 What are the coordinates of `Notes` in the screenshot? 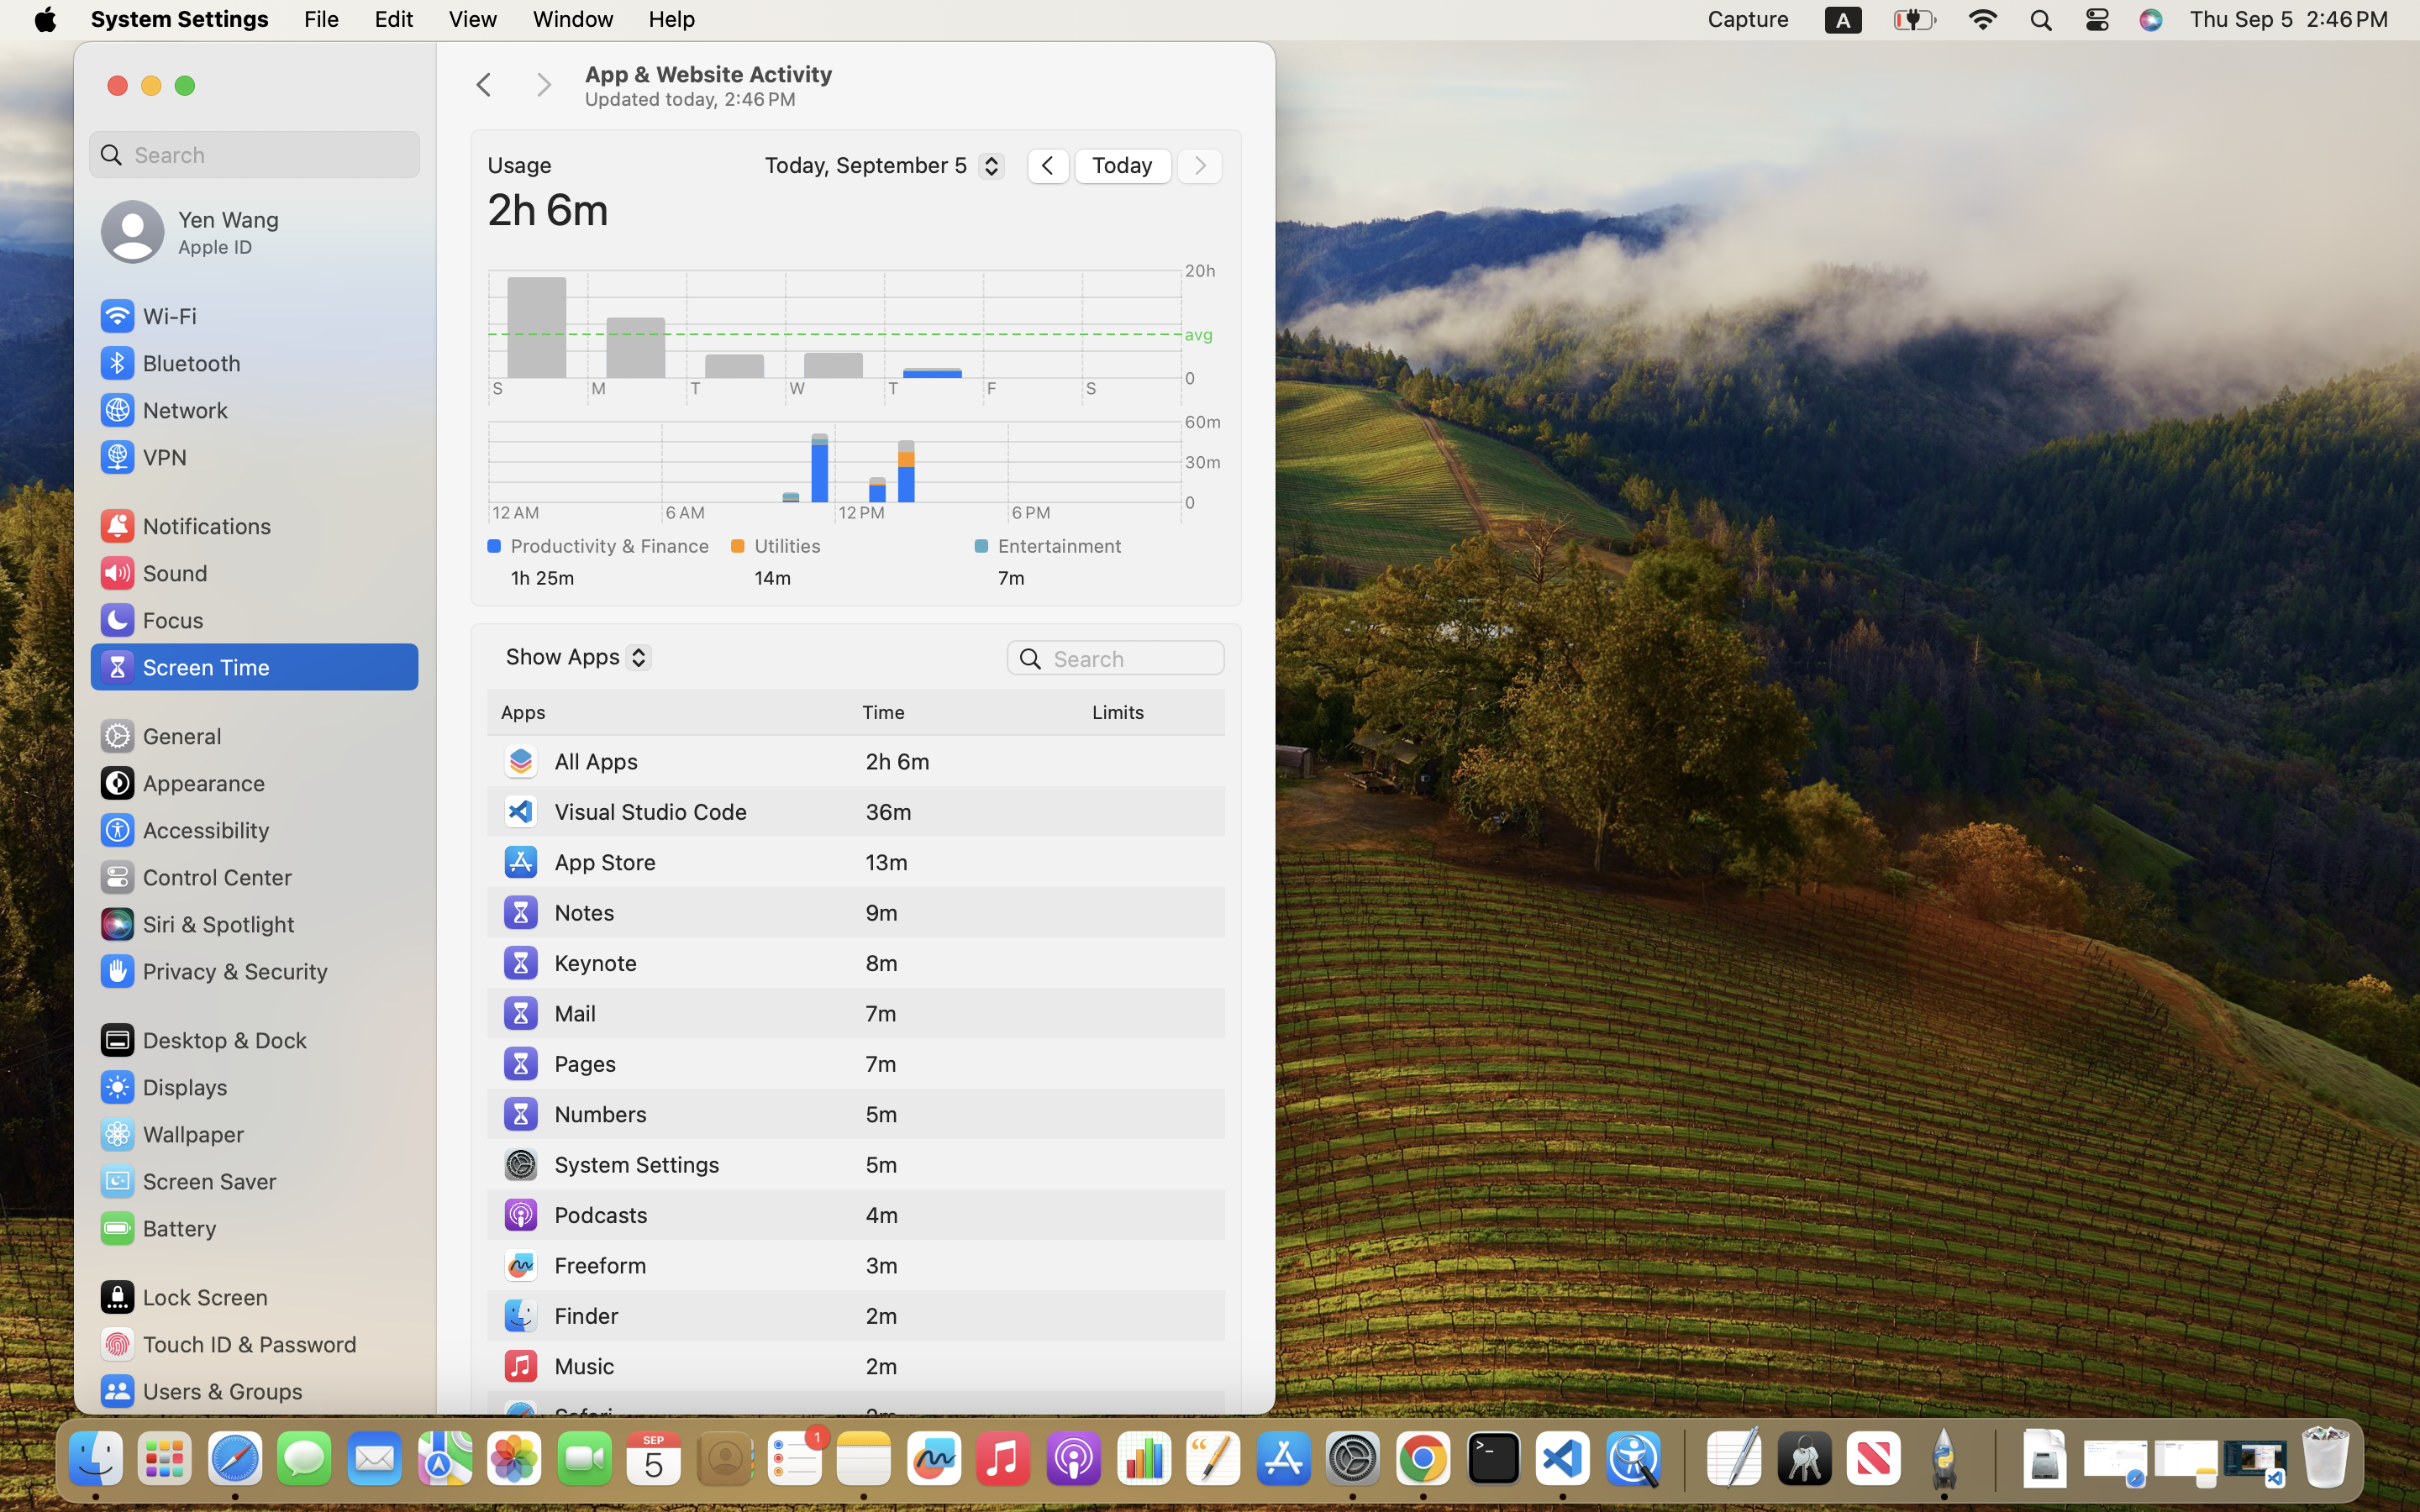 It's located at (558, 912).